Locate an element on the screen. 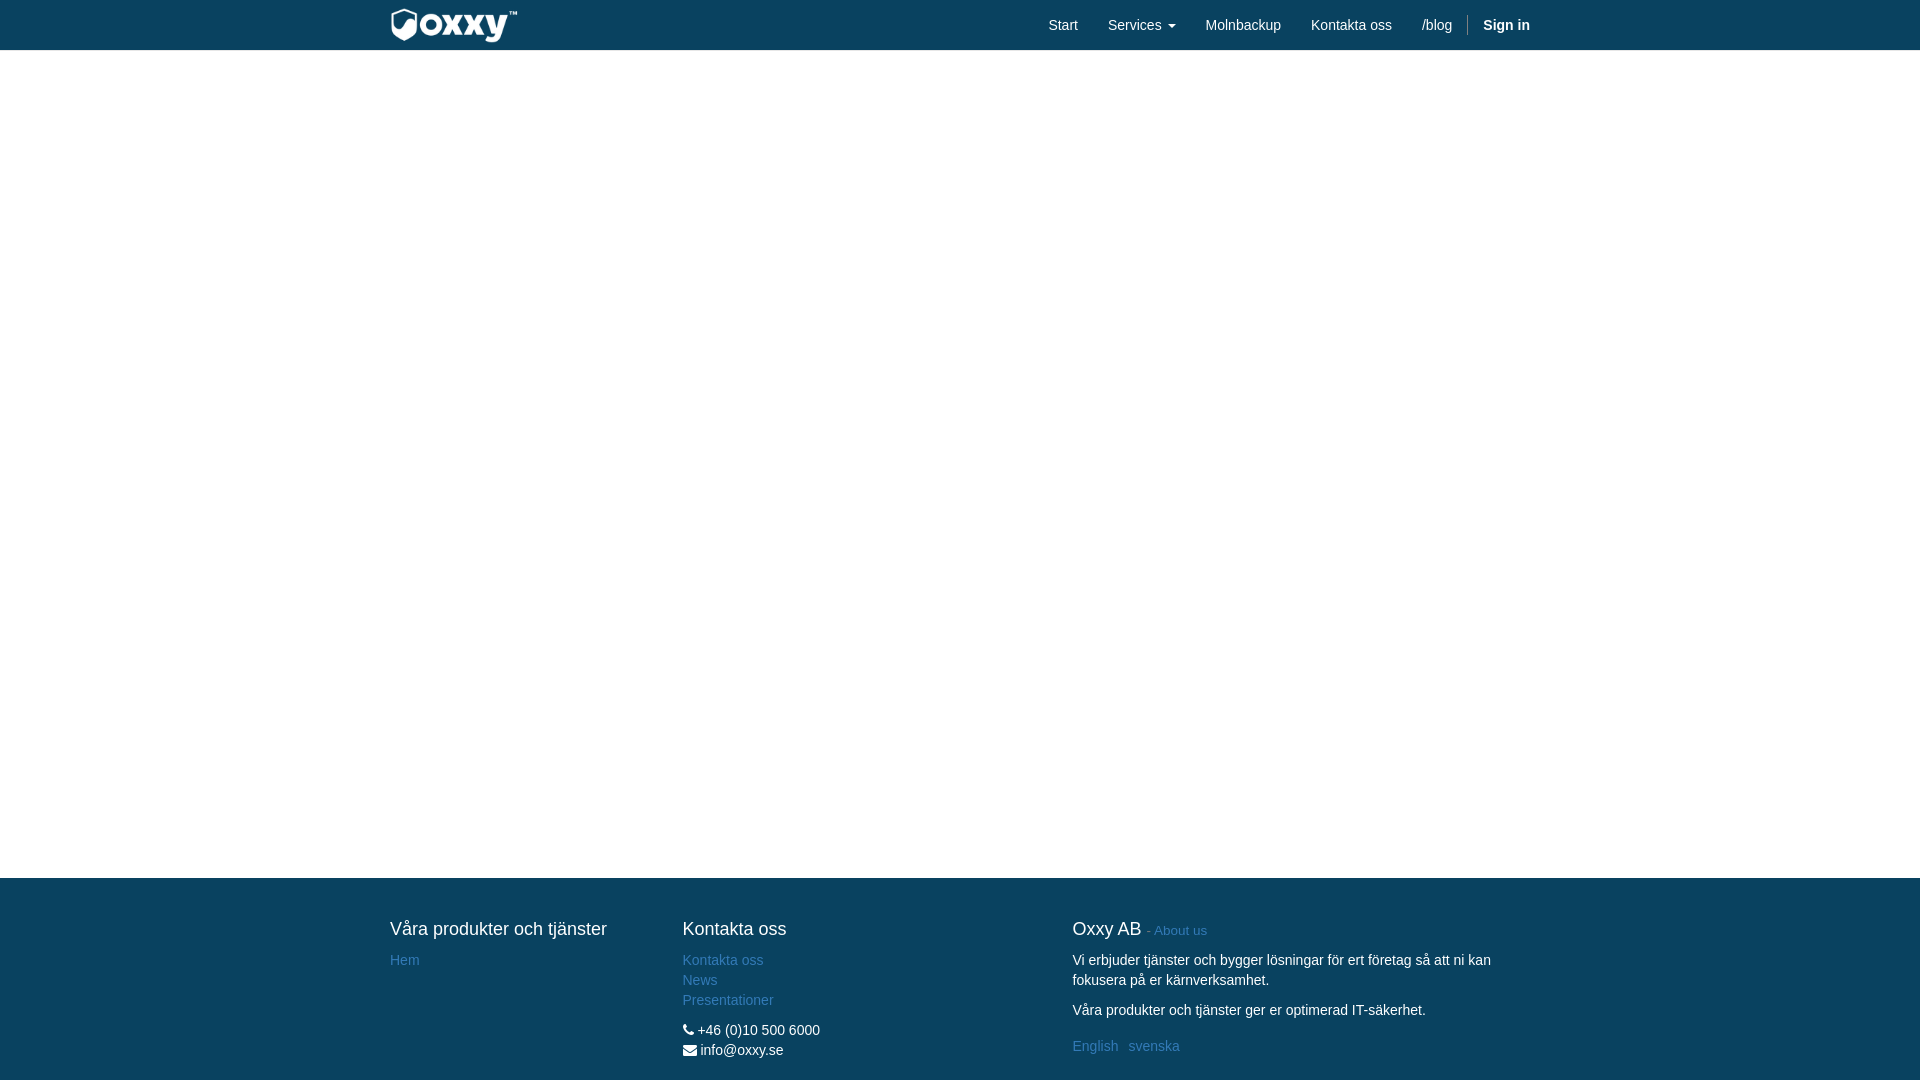  Kontakta oss is located at coordinates (722, 960).